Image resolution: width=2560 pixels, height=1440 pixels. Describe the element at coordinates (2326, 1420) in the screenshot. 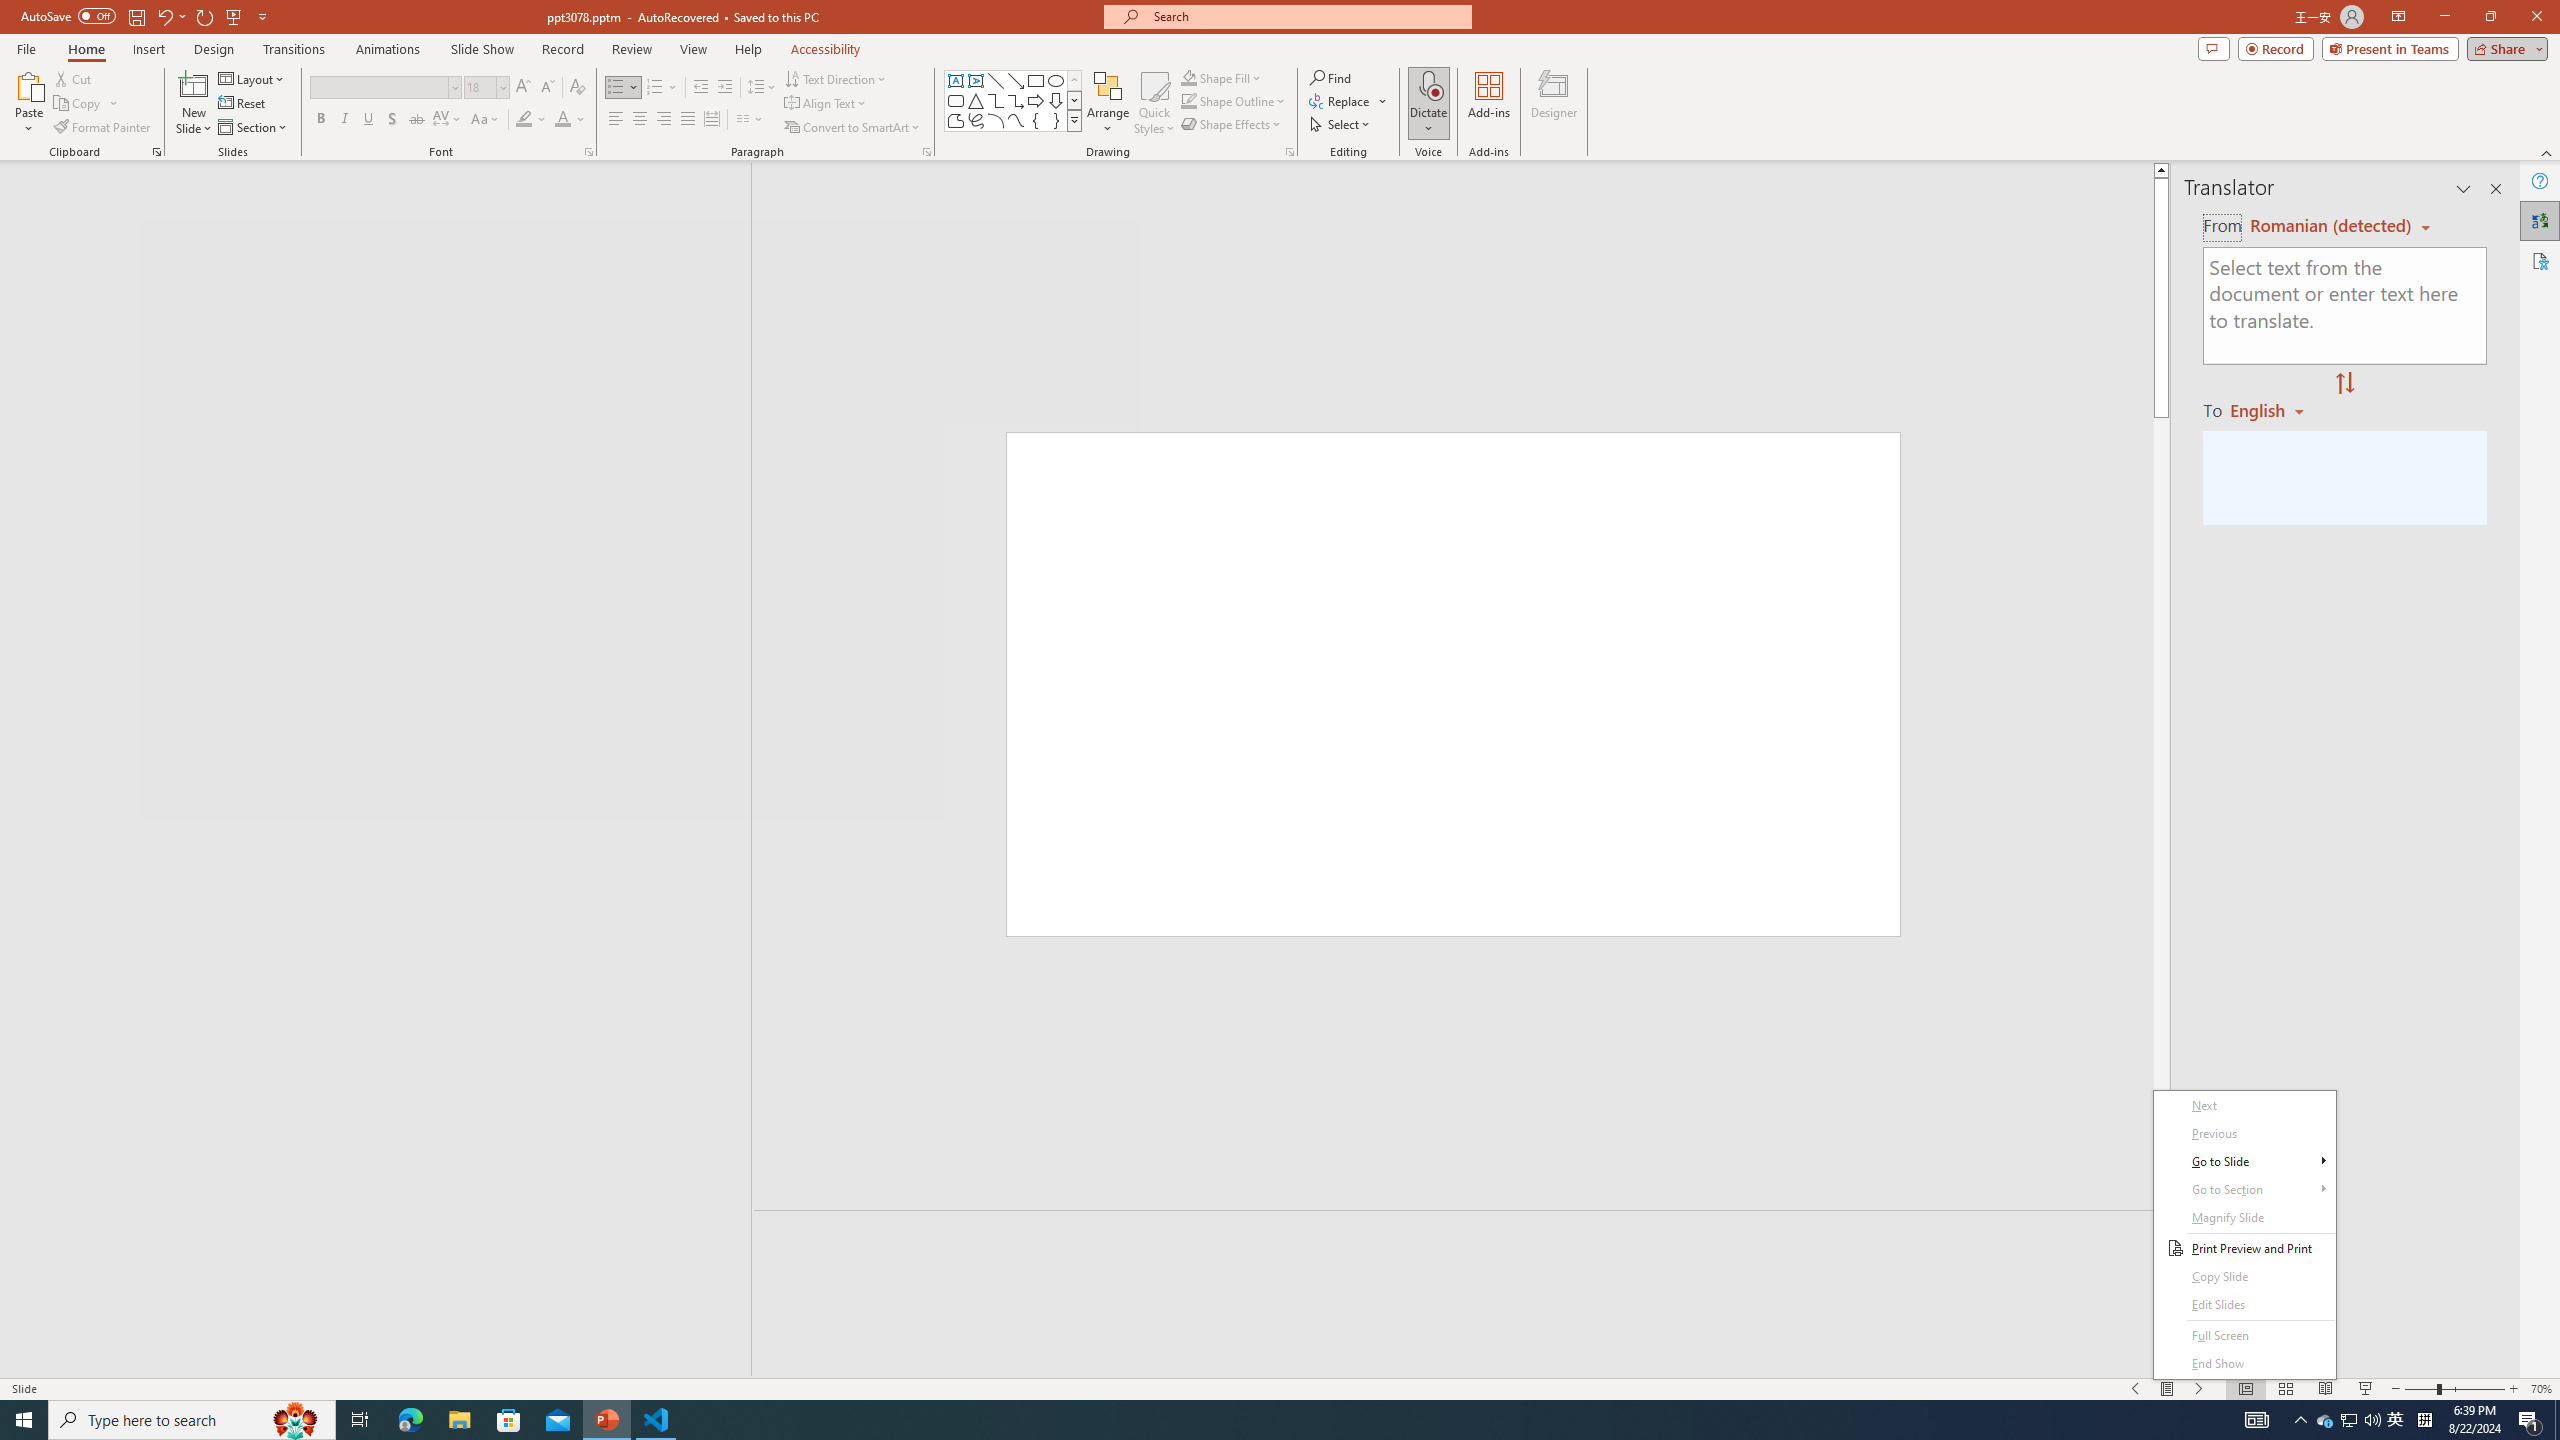

I see `Class: NetUITWMenuContainer` at that location.